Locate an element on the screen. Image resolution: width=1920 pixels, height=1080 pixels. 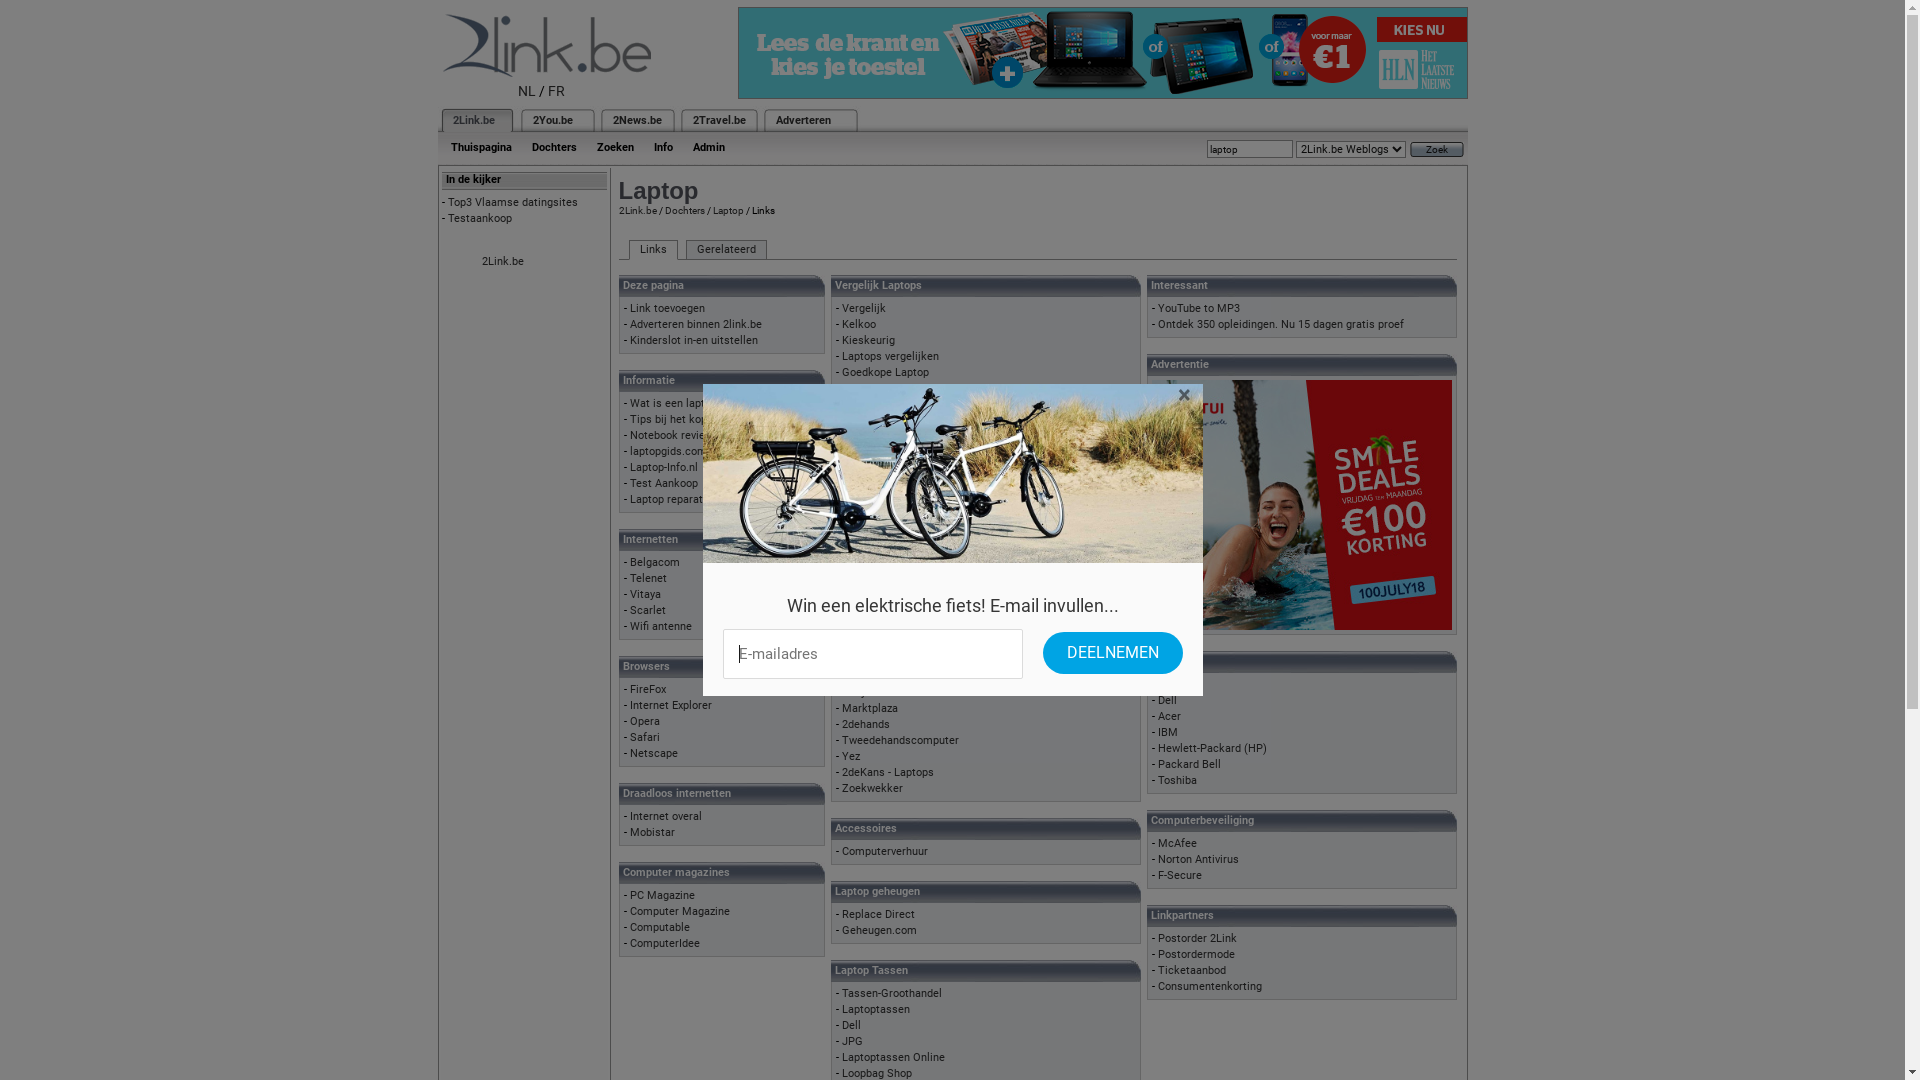
Opera is located at coordinates (645, 722).